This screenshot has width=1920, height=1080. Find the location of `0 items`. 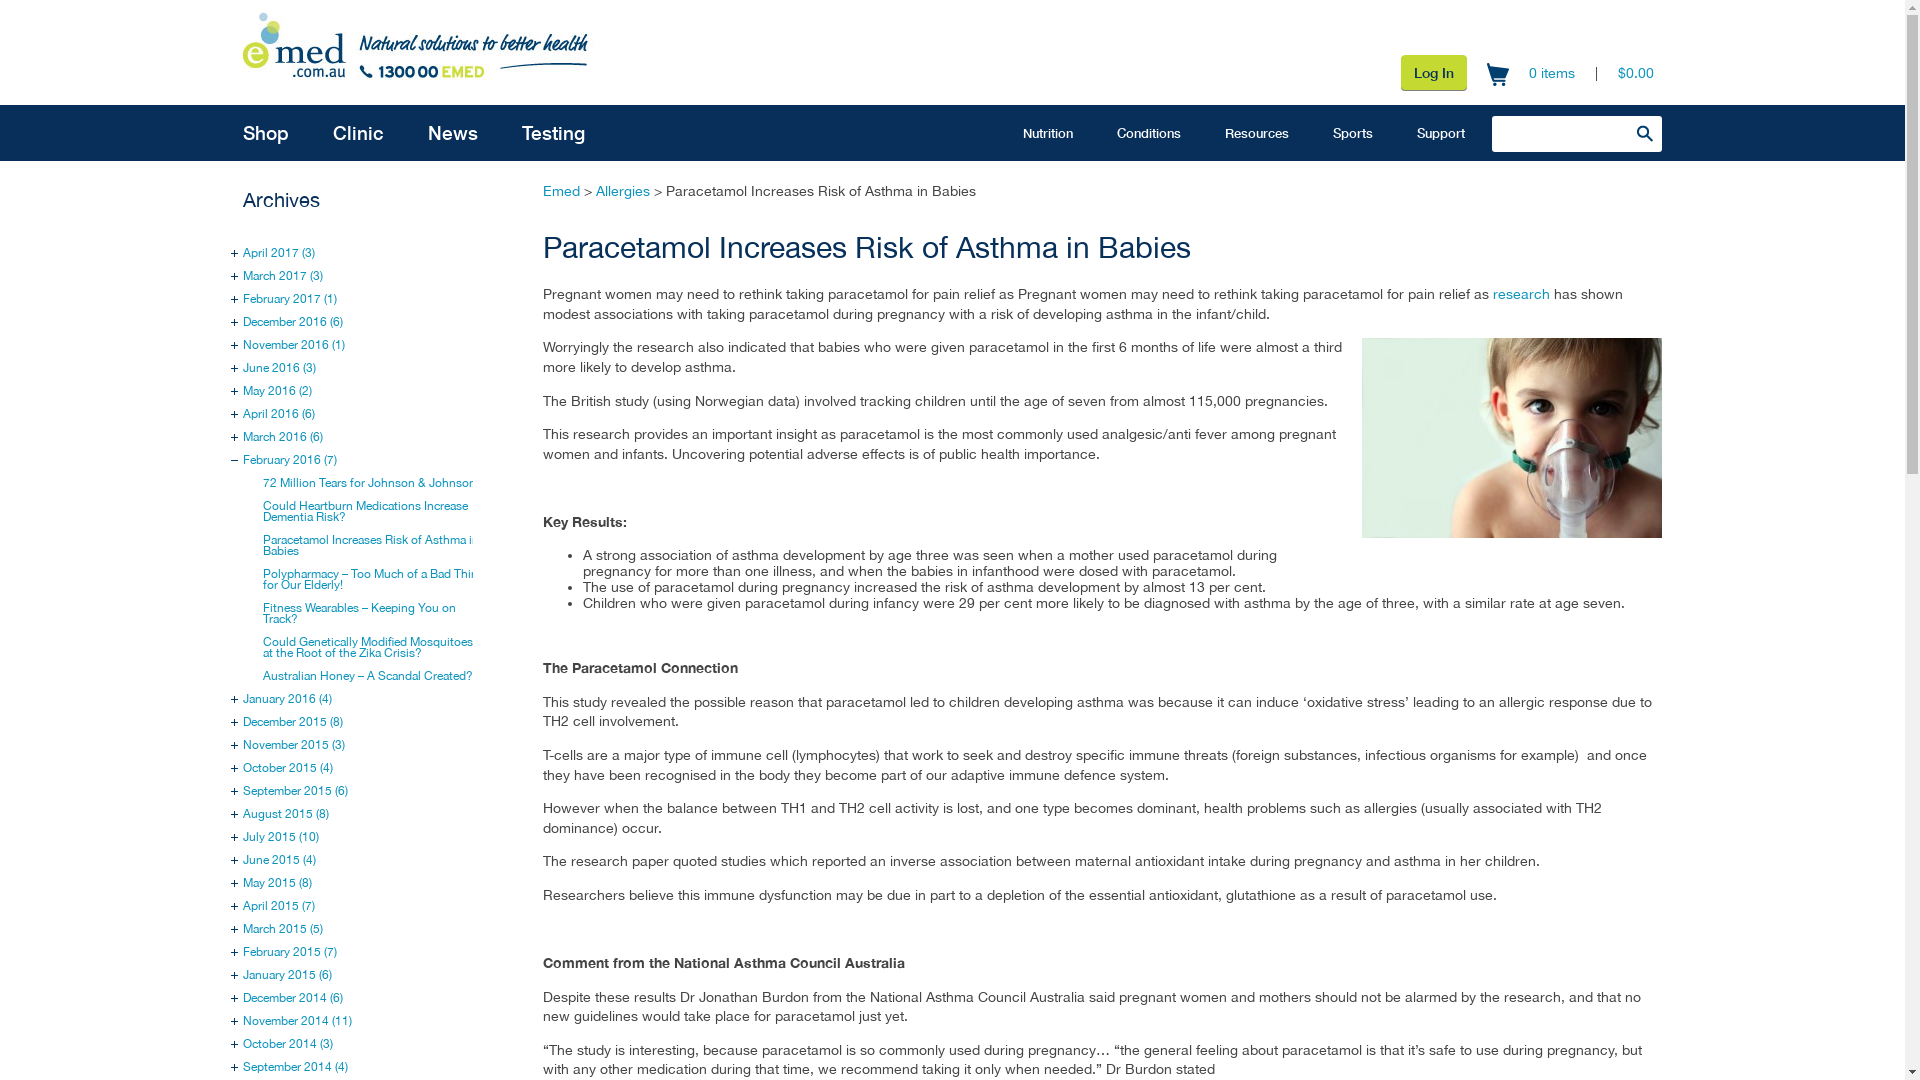

0 items is located at coordinates (1552, 73).